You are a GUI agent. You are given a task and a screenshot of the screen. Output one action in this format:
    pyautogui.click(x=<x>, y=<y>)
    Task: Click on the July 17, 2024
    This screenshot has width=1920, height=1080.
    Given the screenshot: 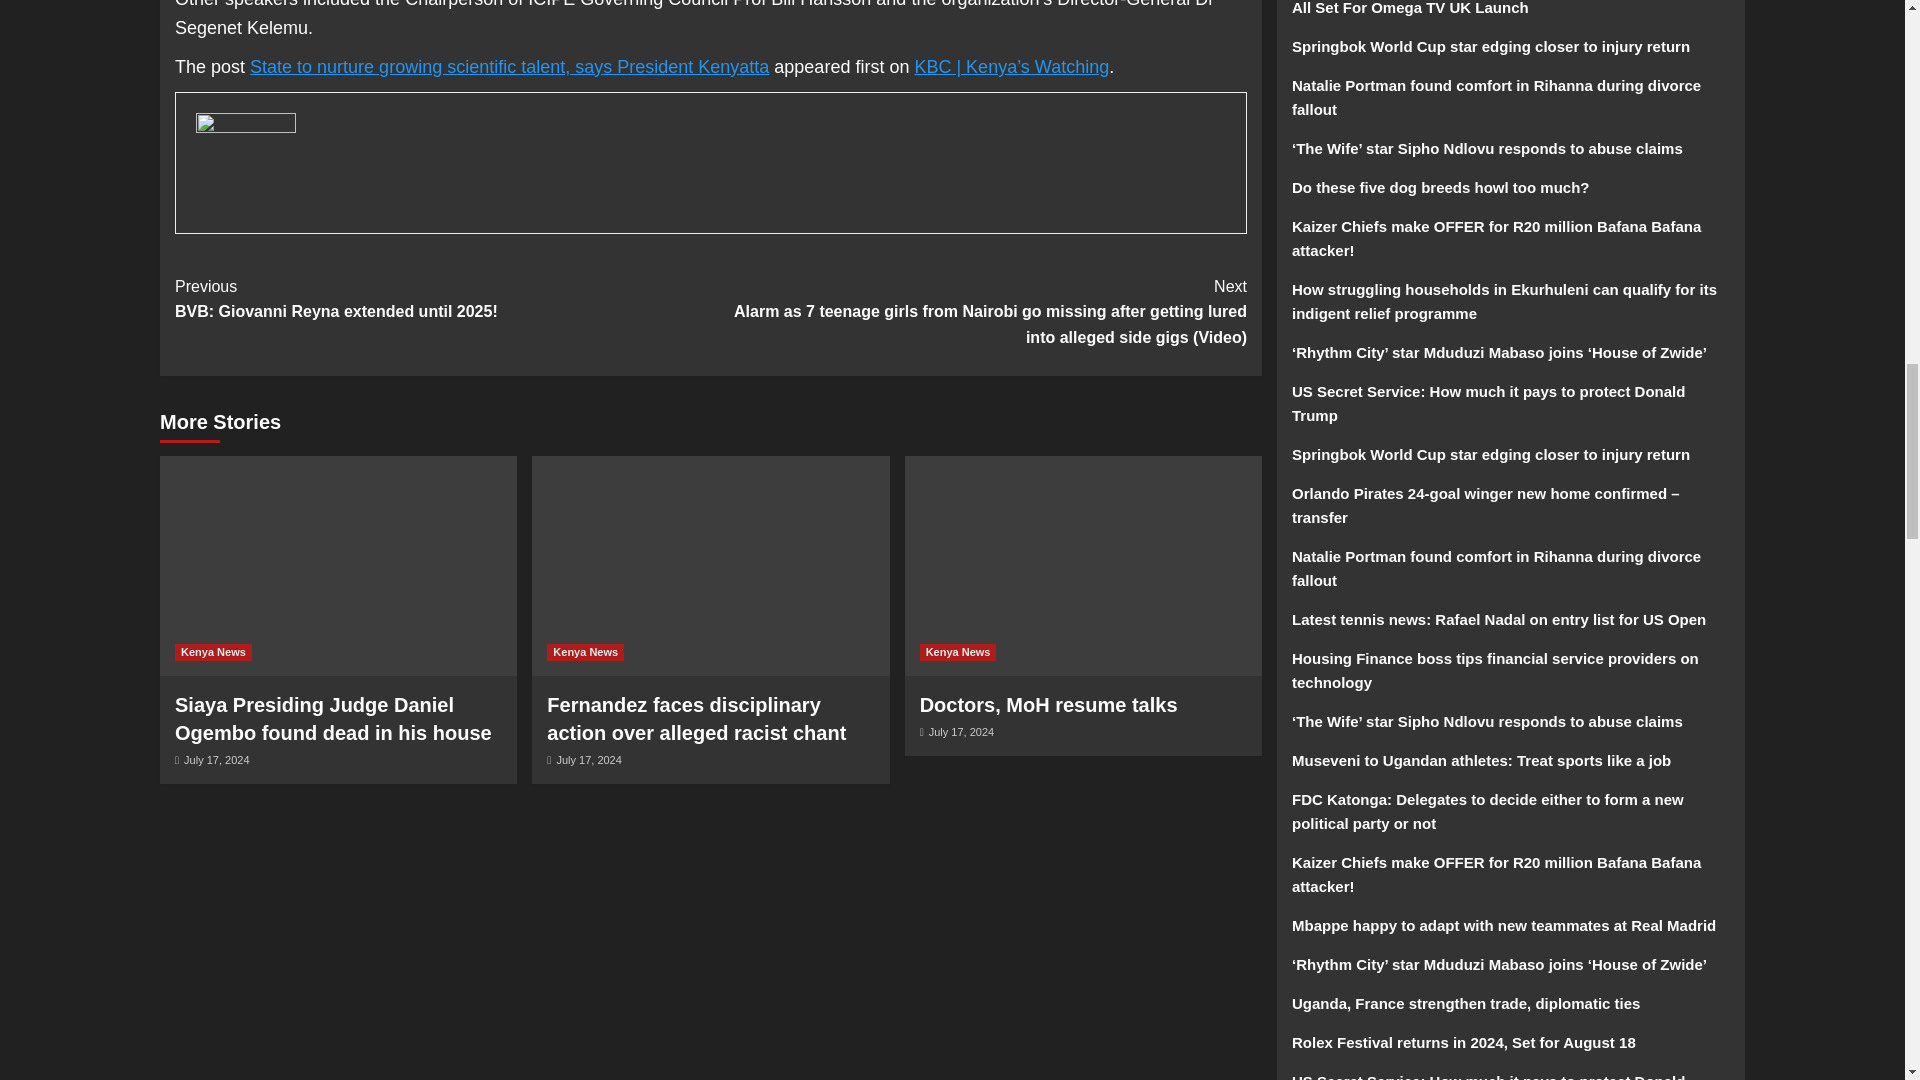 What is the action you would take?
    pyautogui.click(x=216, y=759)
    